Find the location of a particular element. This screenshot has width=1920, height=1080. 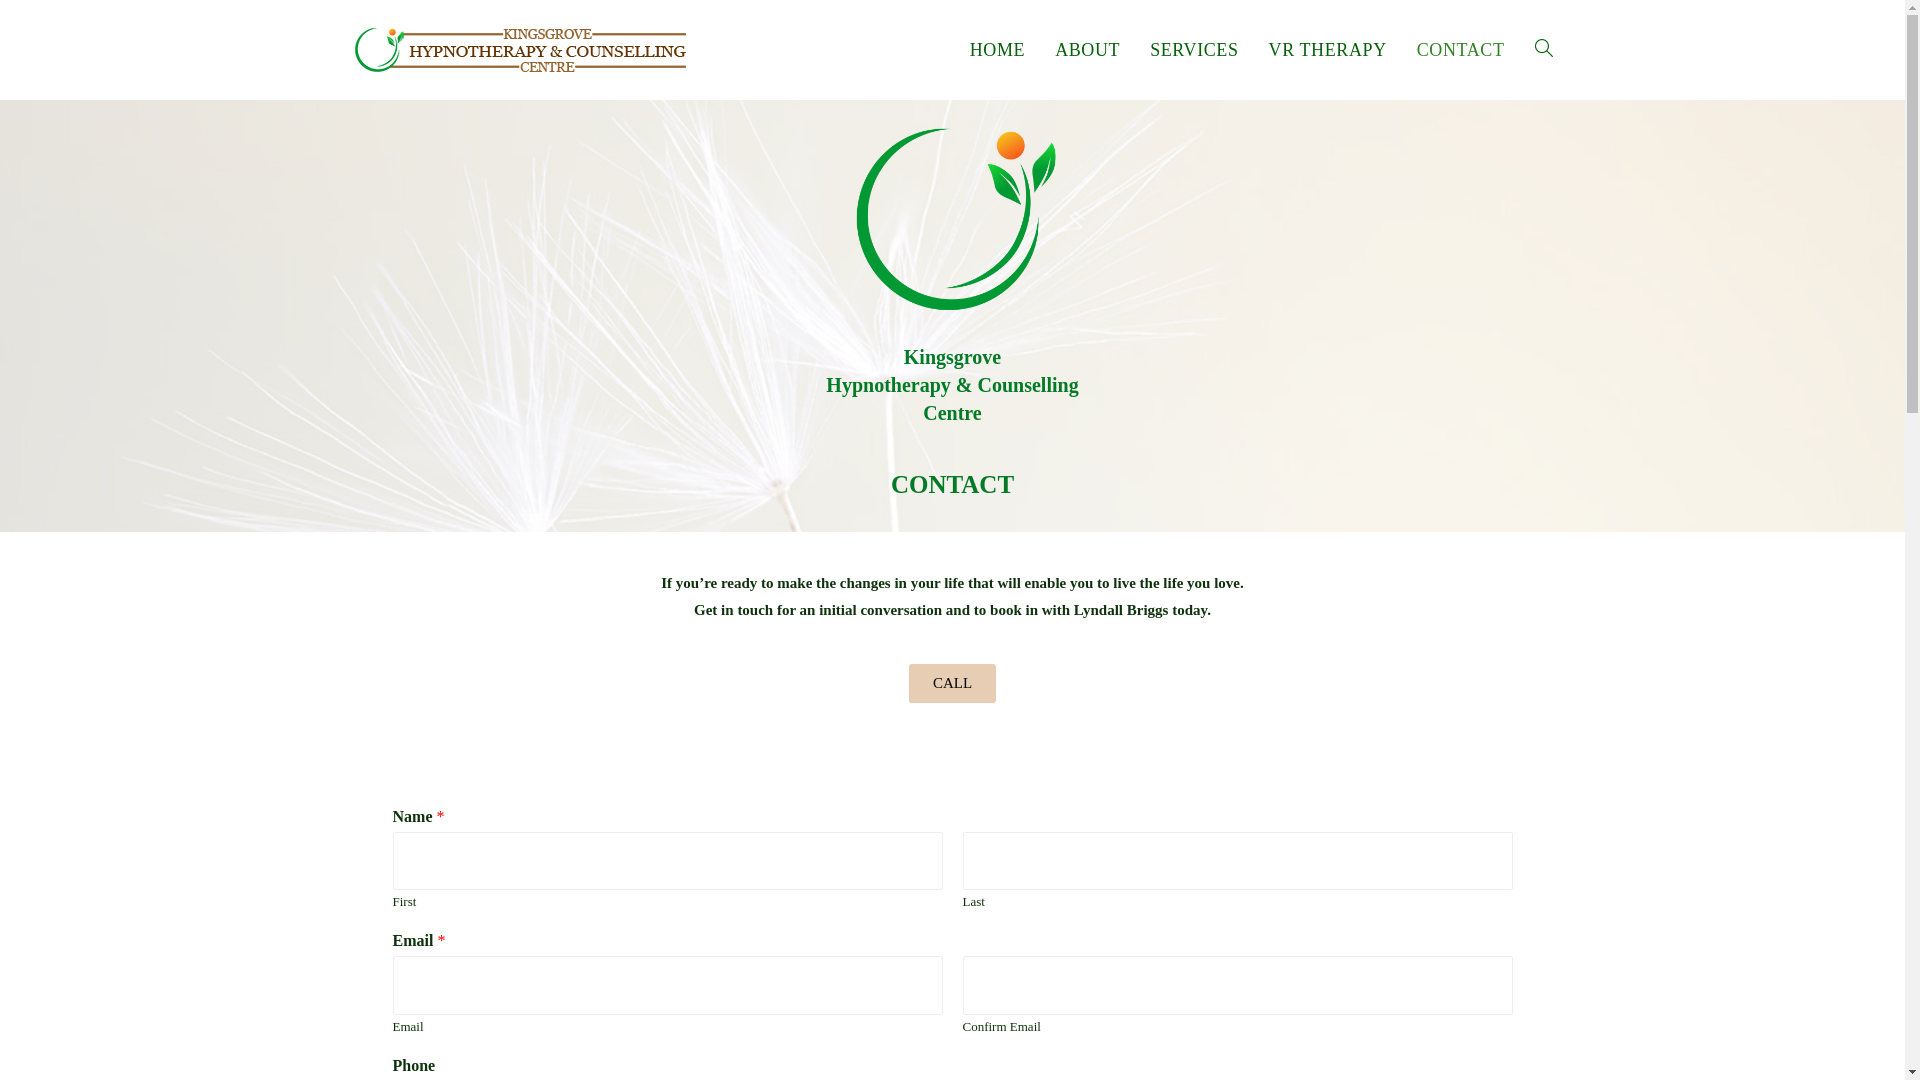

SITE INFO is located at coordinates (1352, 973).